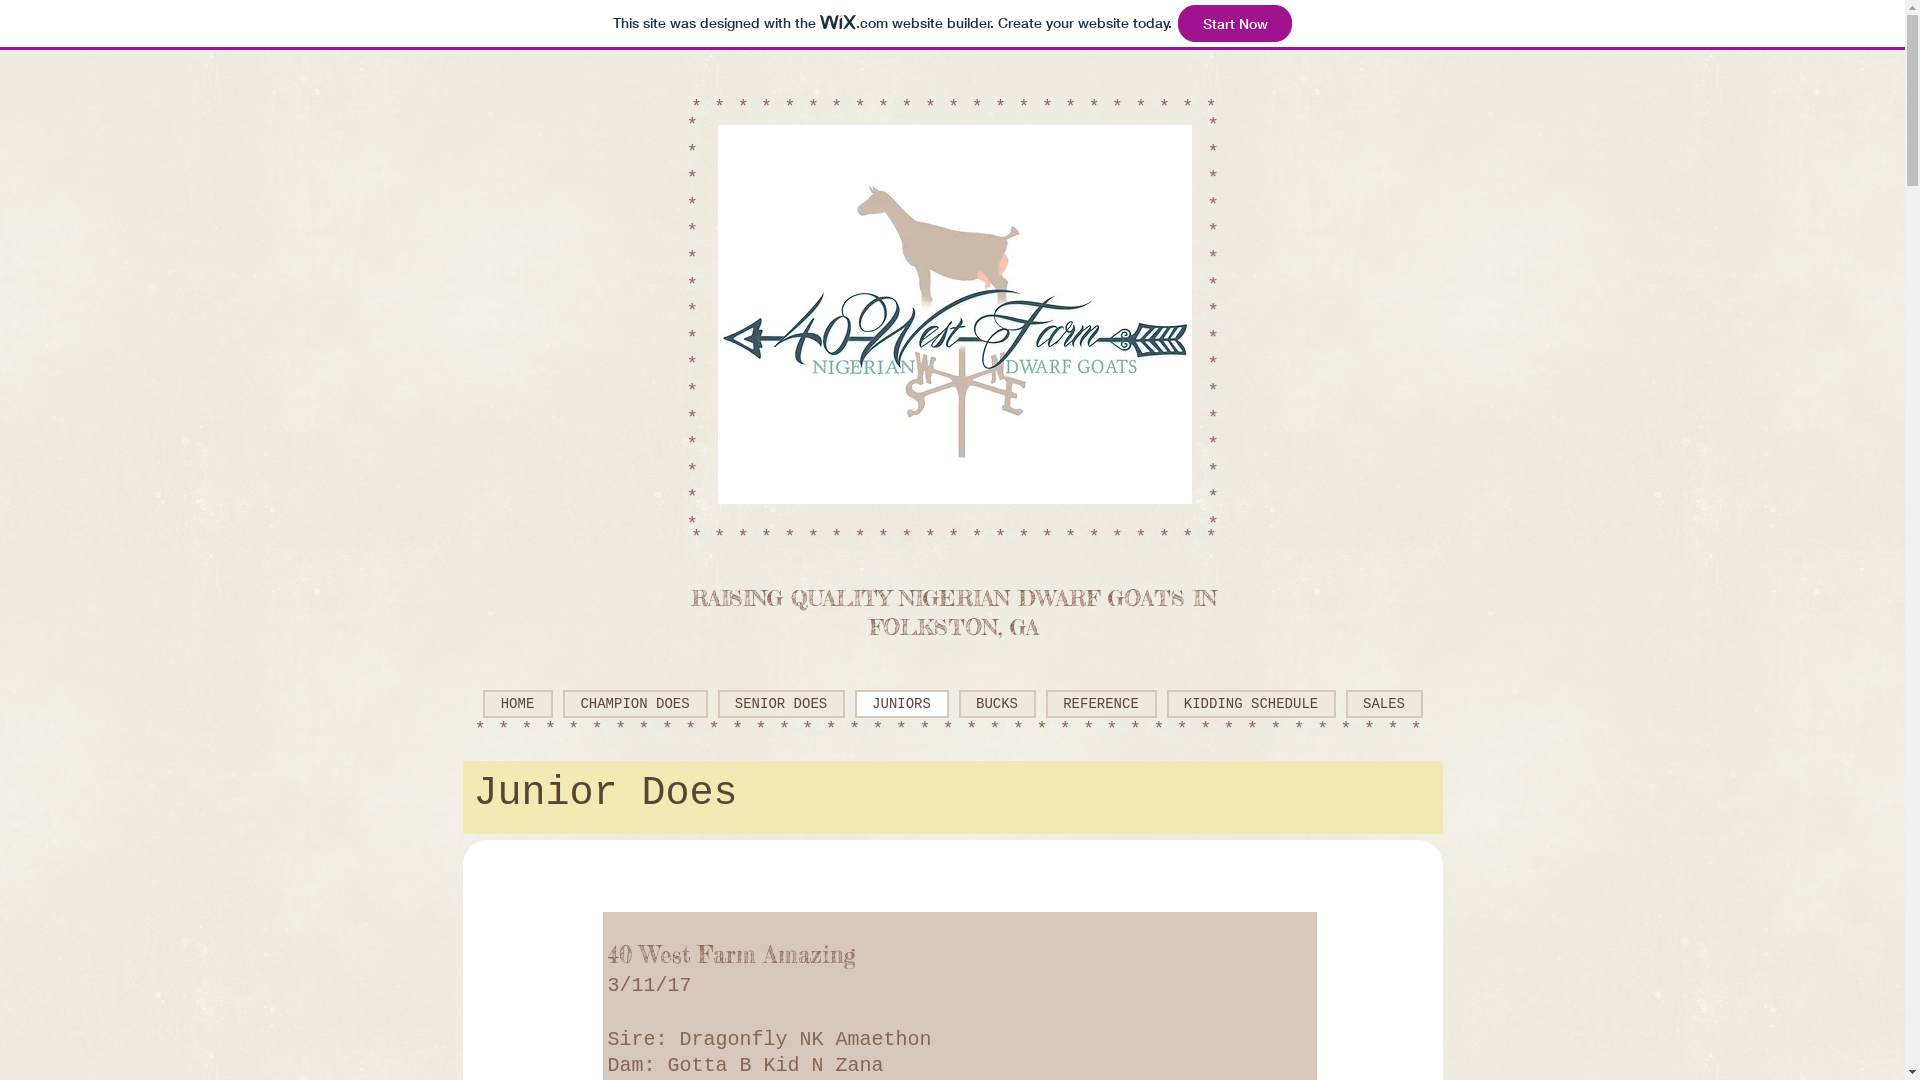 This screenshot has height=1080, width=1920. I want to click on HOME, so click(517, 704).